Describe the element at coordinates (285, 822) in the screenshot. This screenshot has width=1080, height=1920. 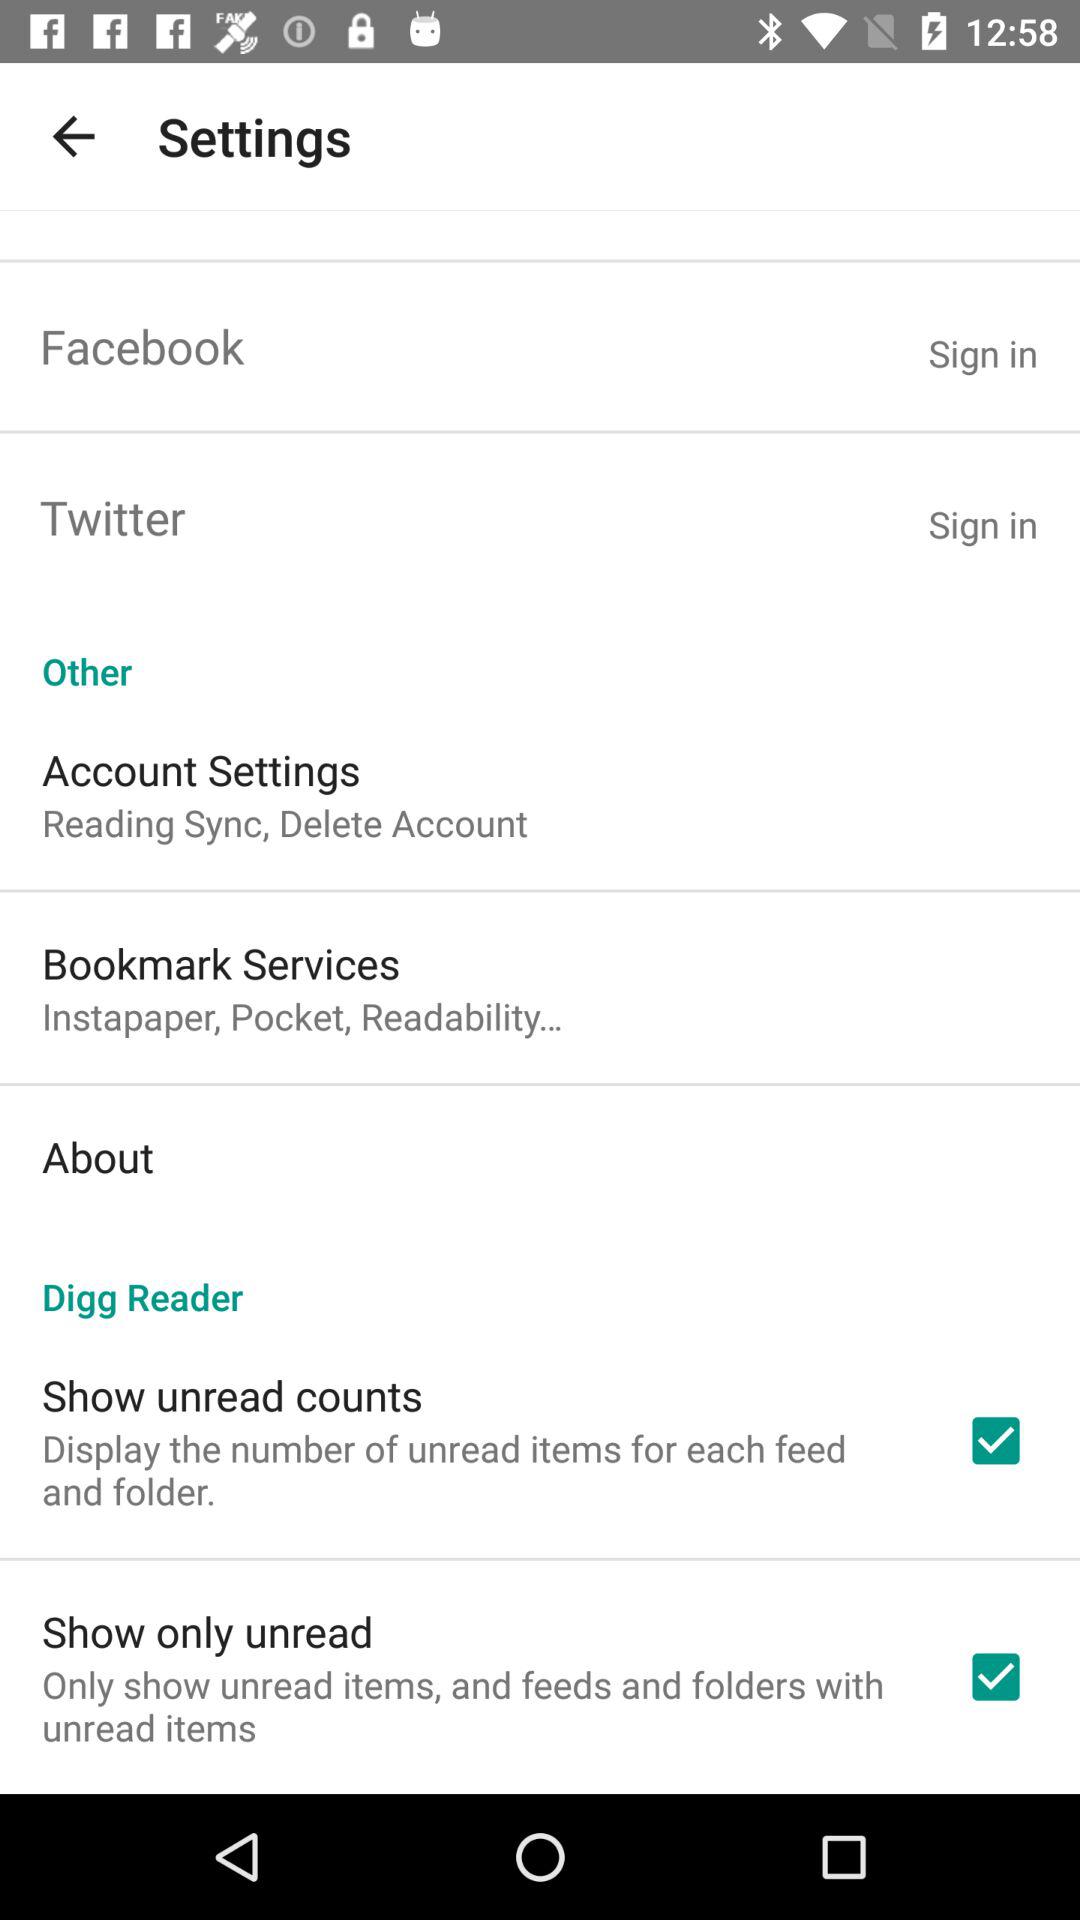
I see `choose the item above the bookmark services app` at that location.